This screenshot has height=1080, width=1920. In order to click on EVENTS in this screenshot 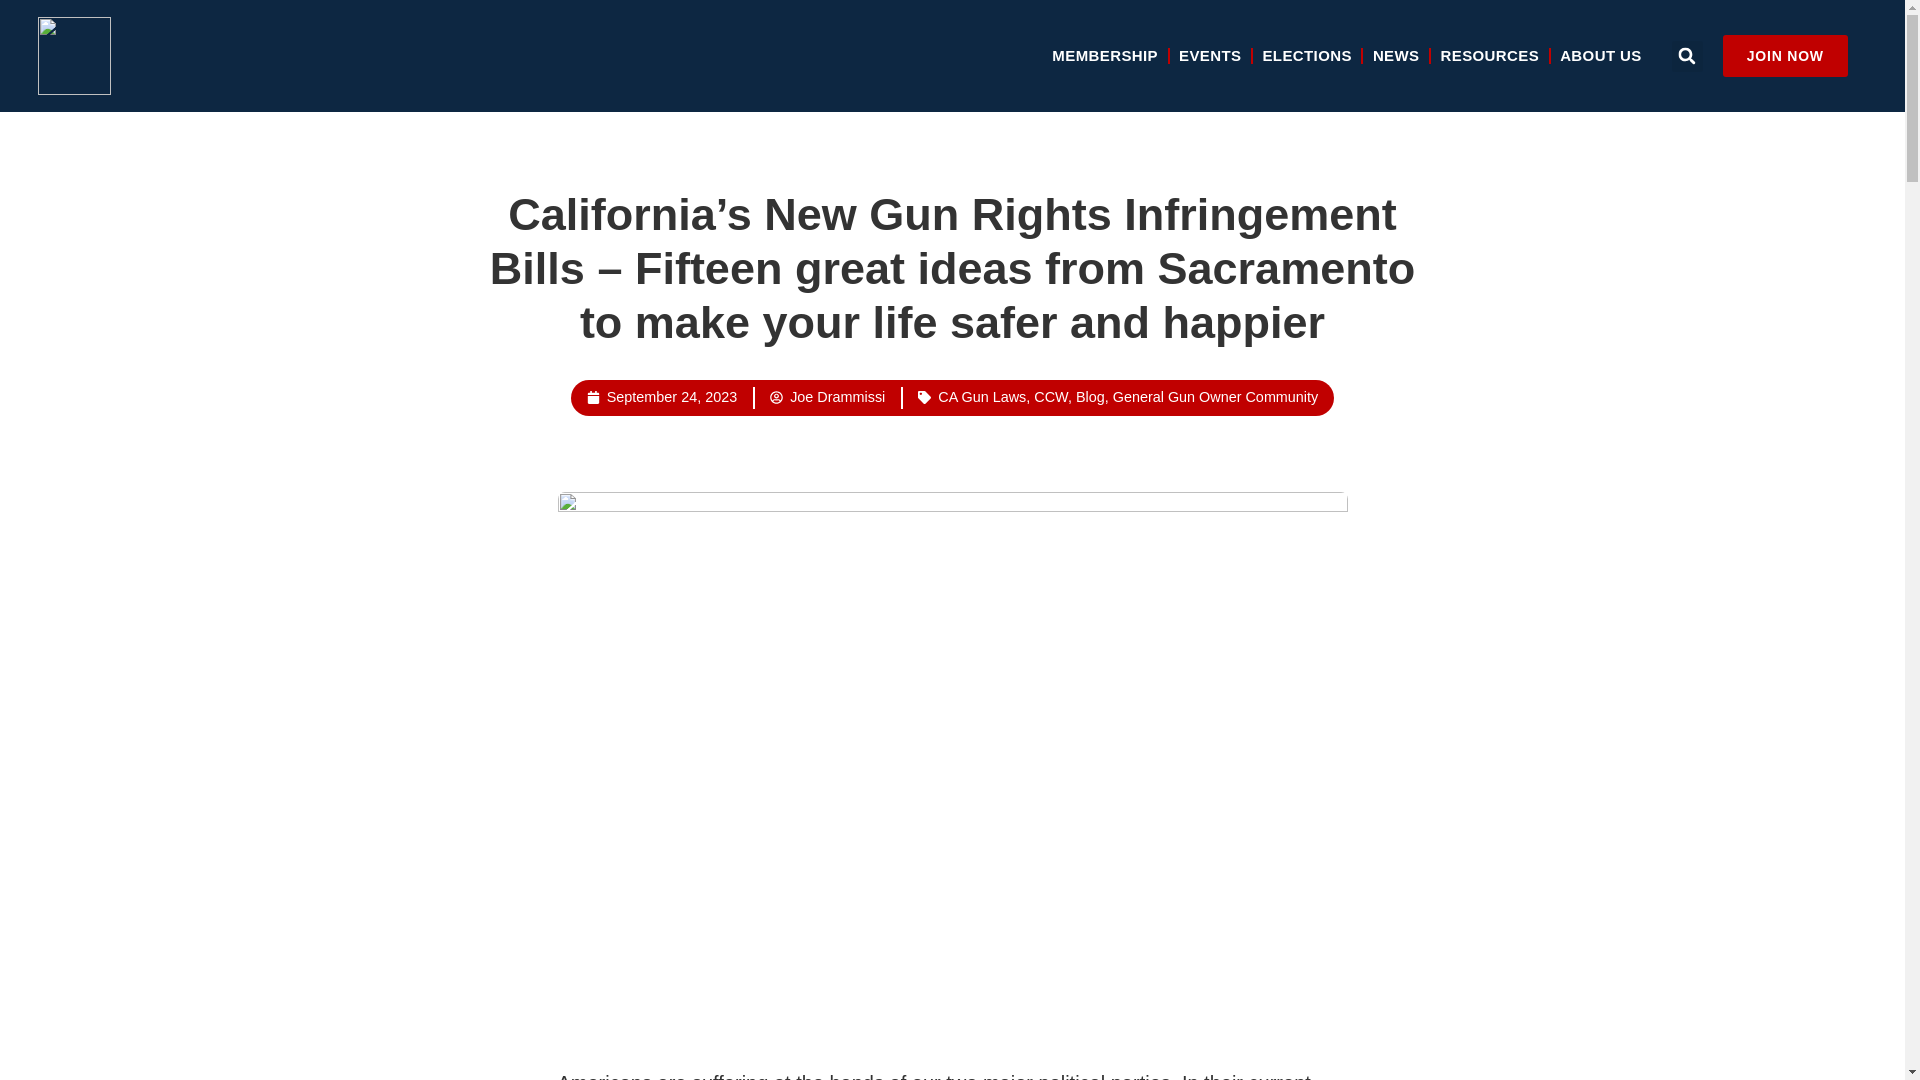, I will do `click(1210, 56)`.